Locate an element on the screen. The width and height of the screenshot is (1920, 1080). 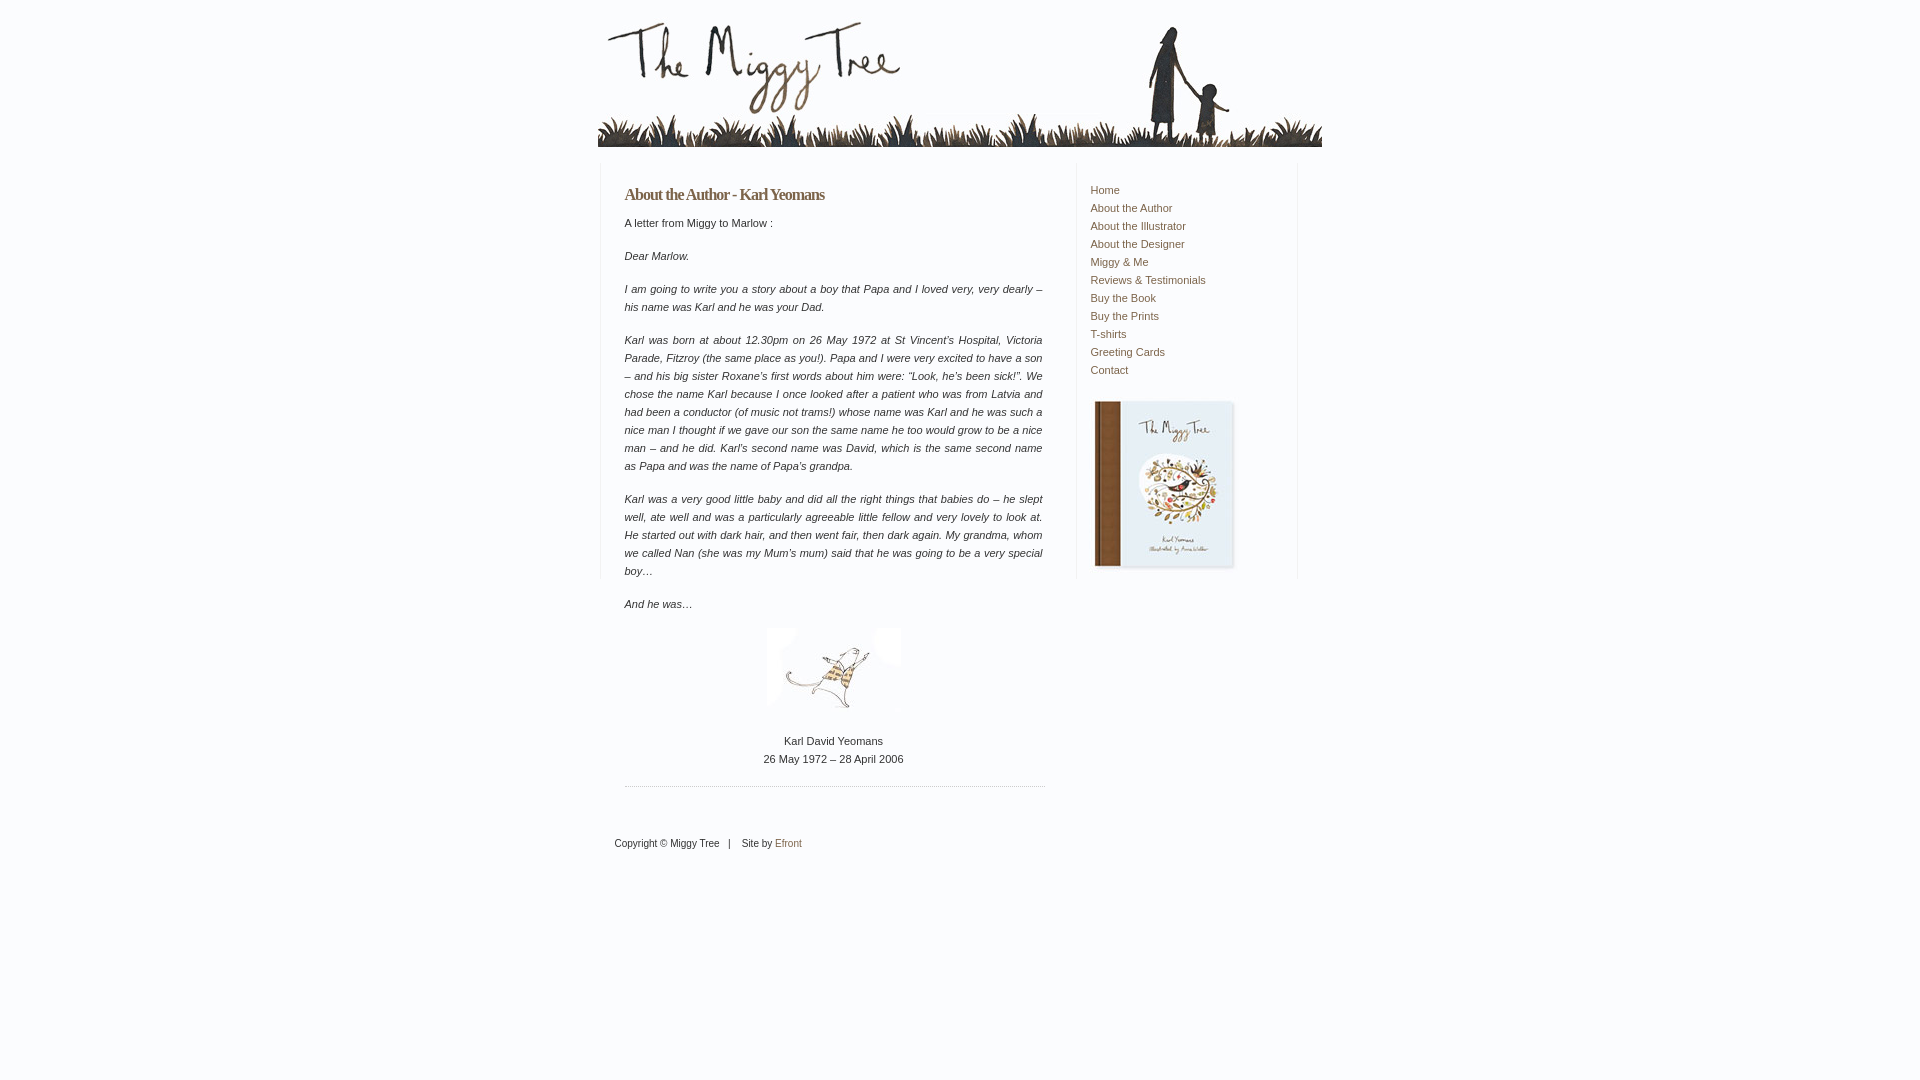
About the Designer is located at coordinates (1181, 244).